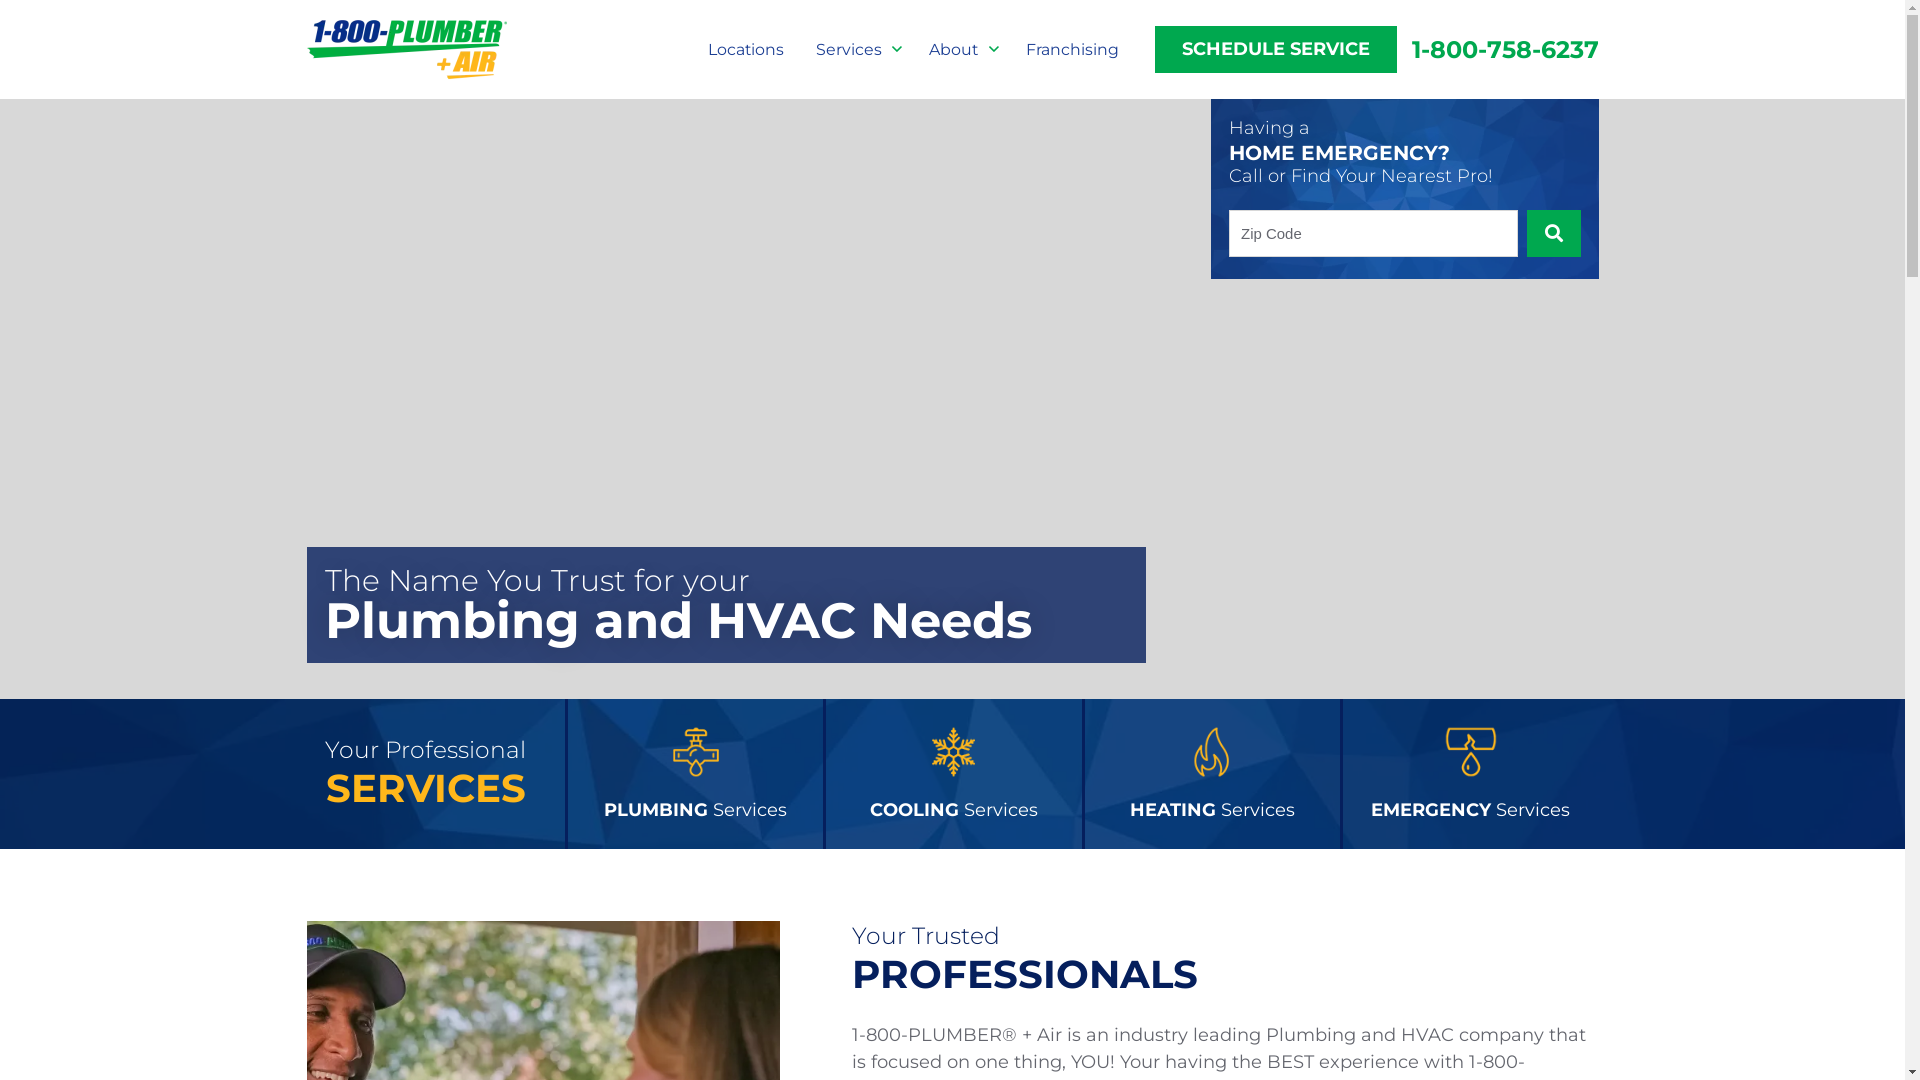  I want to click on SCHEDULE SERVICE, so click(1276, 50).